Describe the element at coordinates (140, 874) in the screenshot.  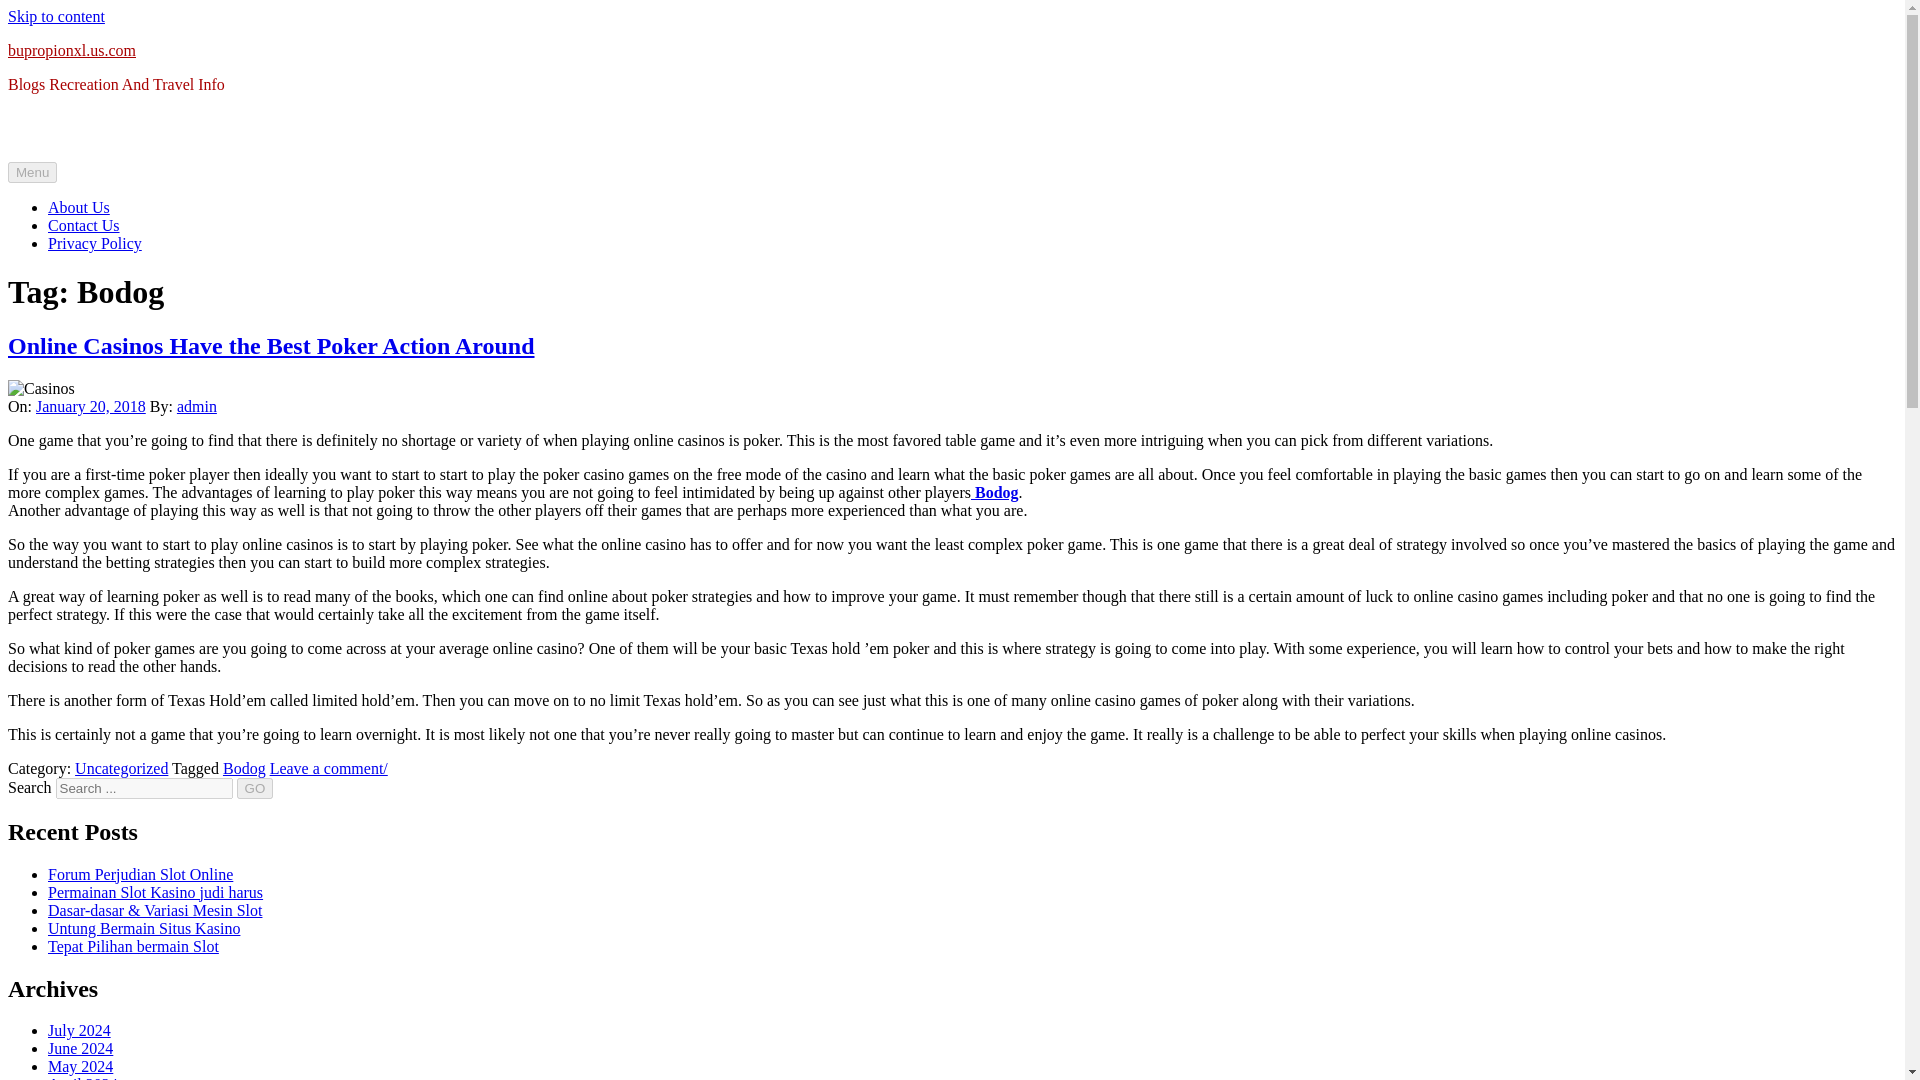
I see `Forum Perjudian Slot Online` at that location.